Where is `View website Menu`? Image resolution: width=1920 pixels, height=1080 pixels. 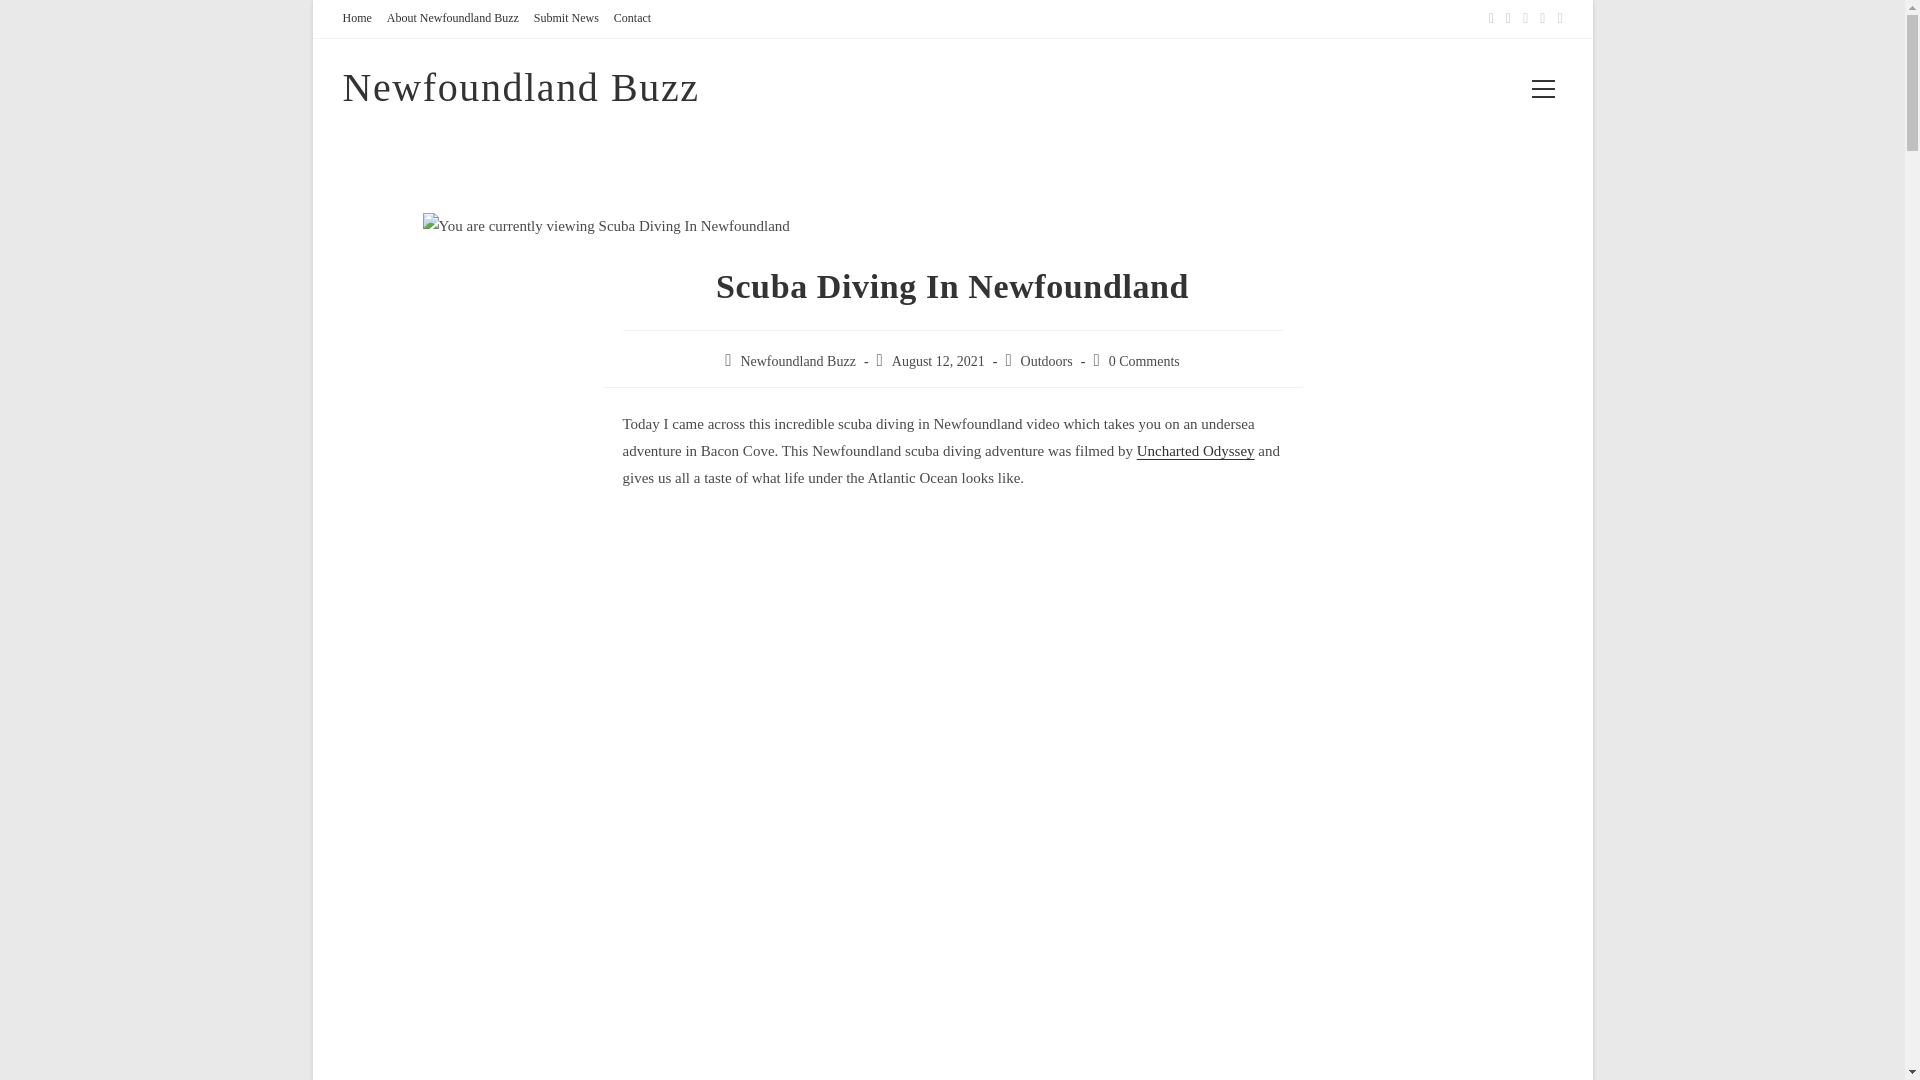
View website Menu is located at coordinates (1543, 88).